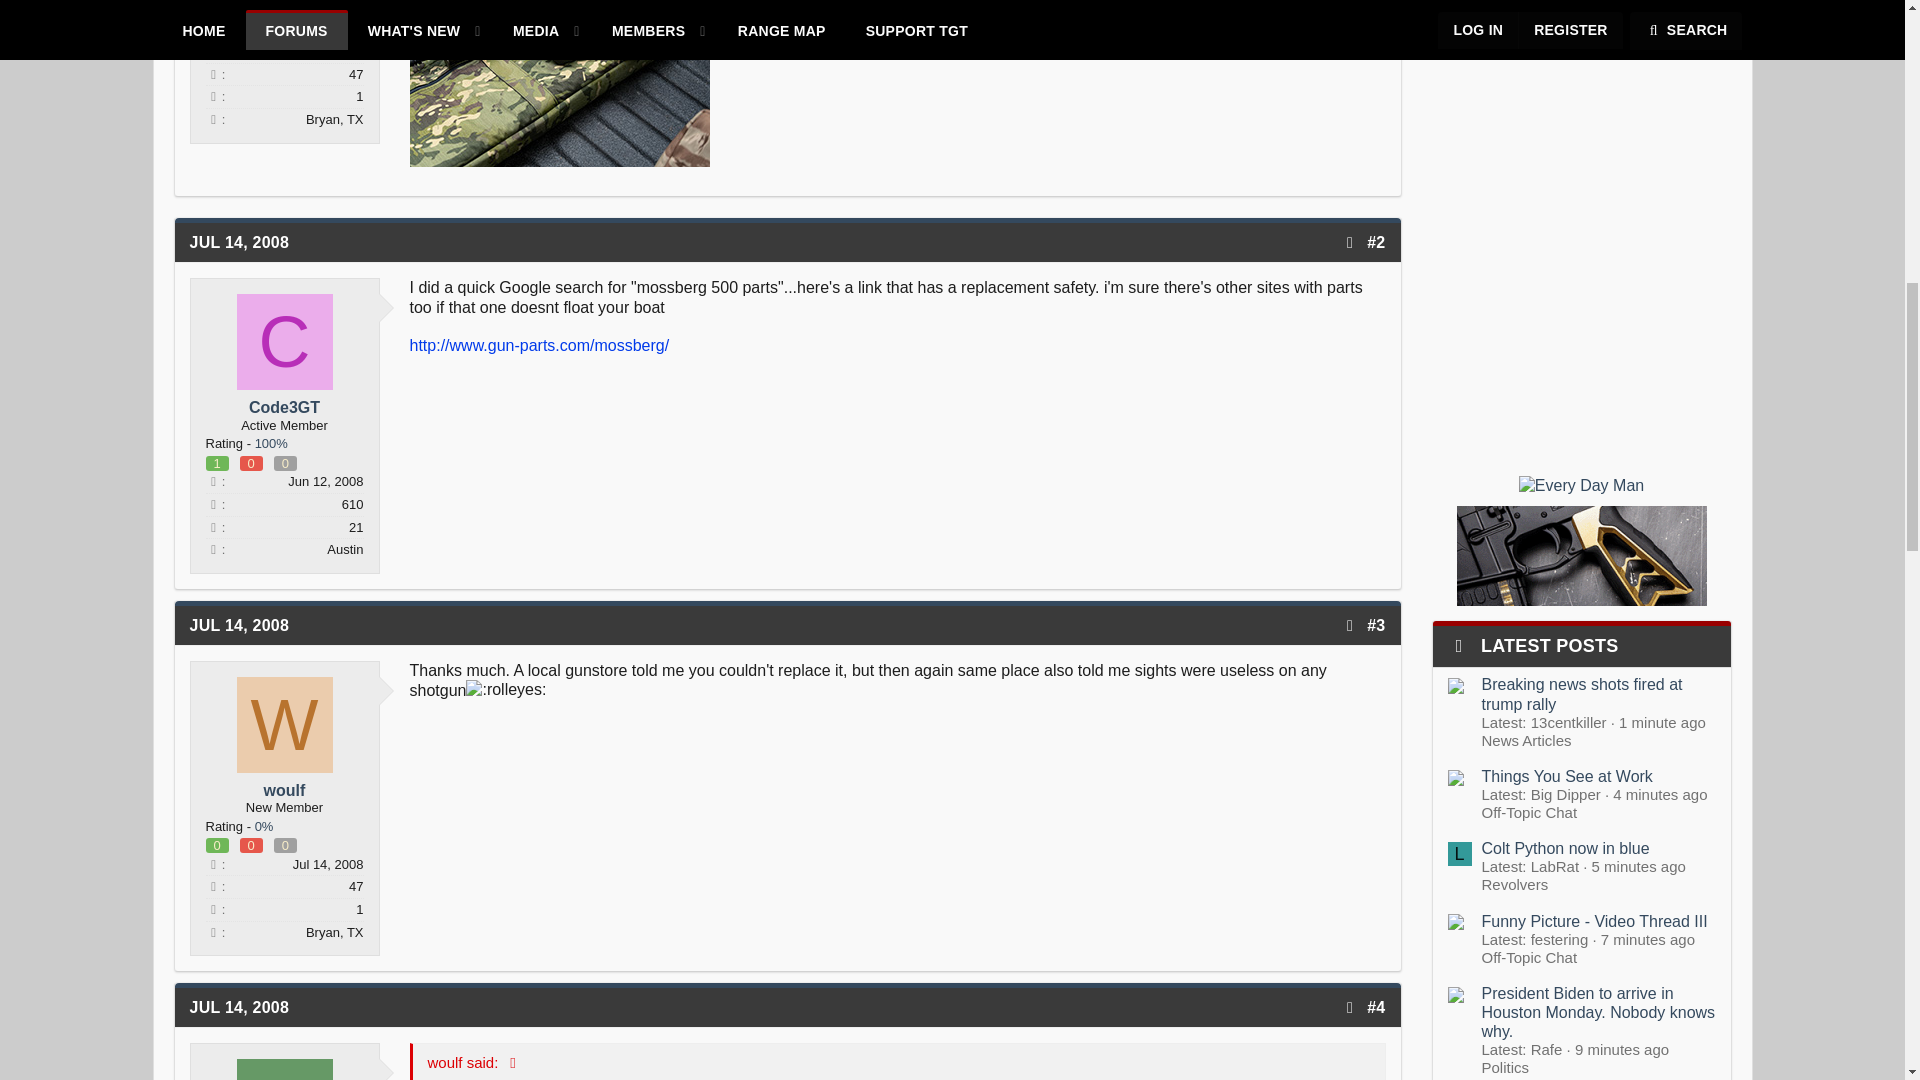 The image size is (1920, 1080). What do you see at coordinates (214, 550) in the screenshot?
I see `Location` at bounding box center [214, 550].